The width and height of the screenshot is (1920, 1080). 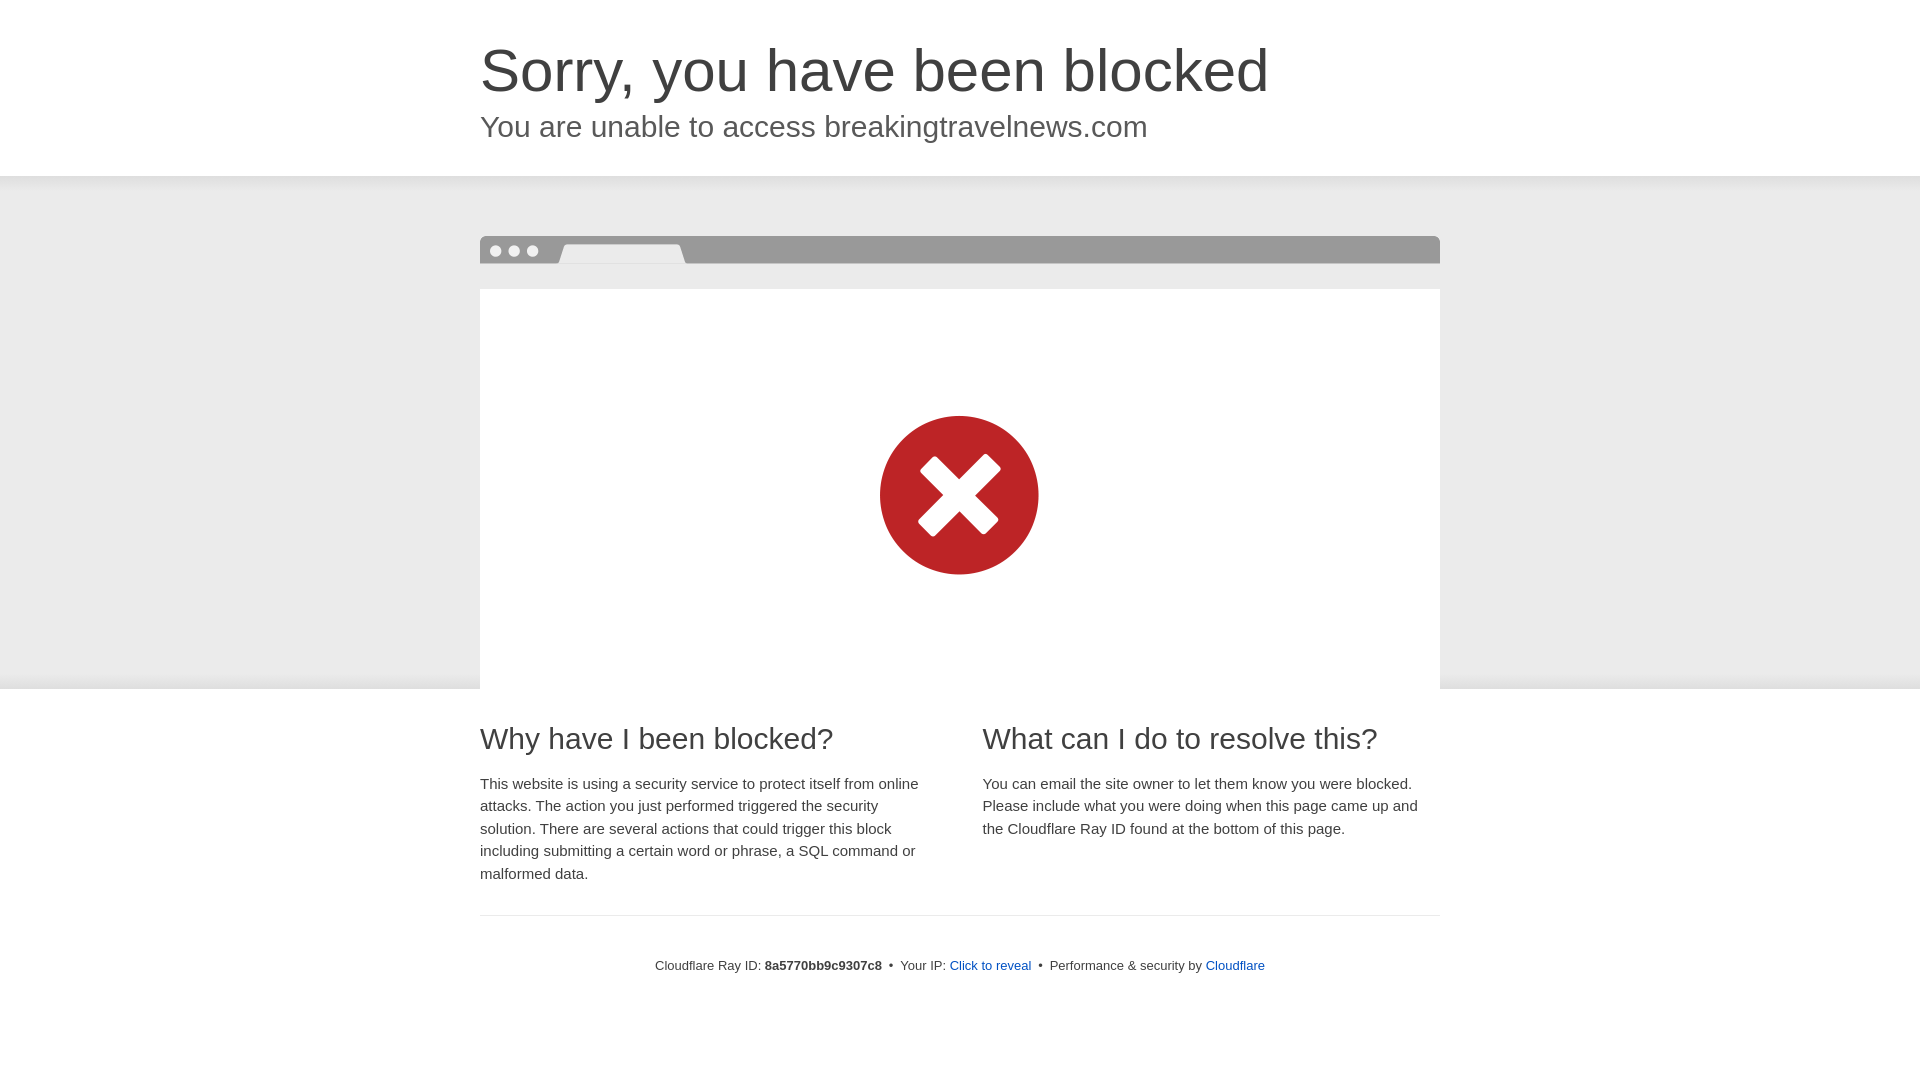 What do you see at coordinates (991, 966) in the screenshot?
I see `Click to reveal` at bounding box center [991, 966].